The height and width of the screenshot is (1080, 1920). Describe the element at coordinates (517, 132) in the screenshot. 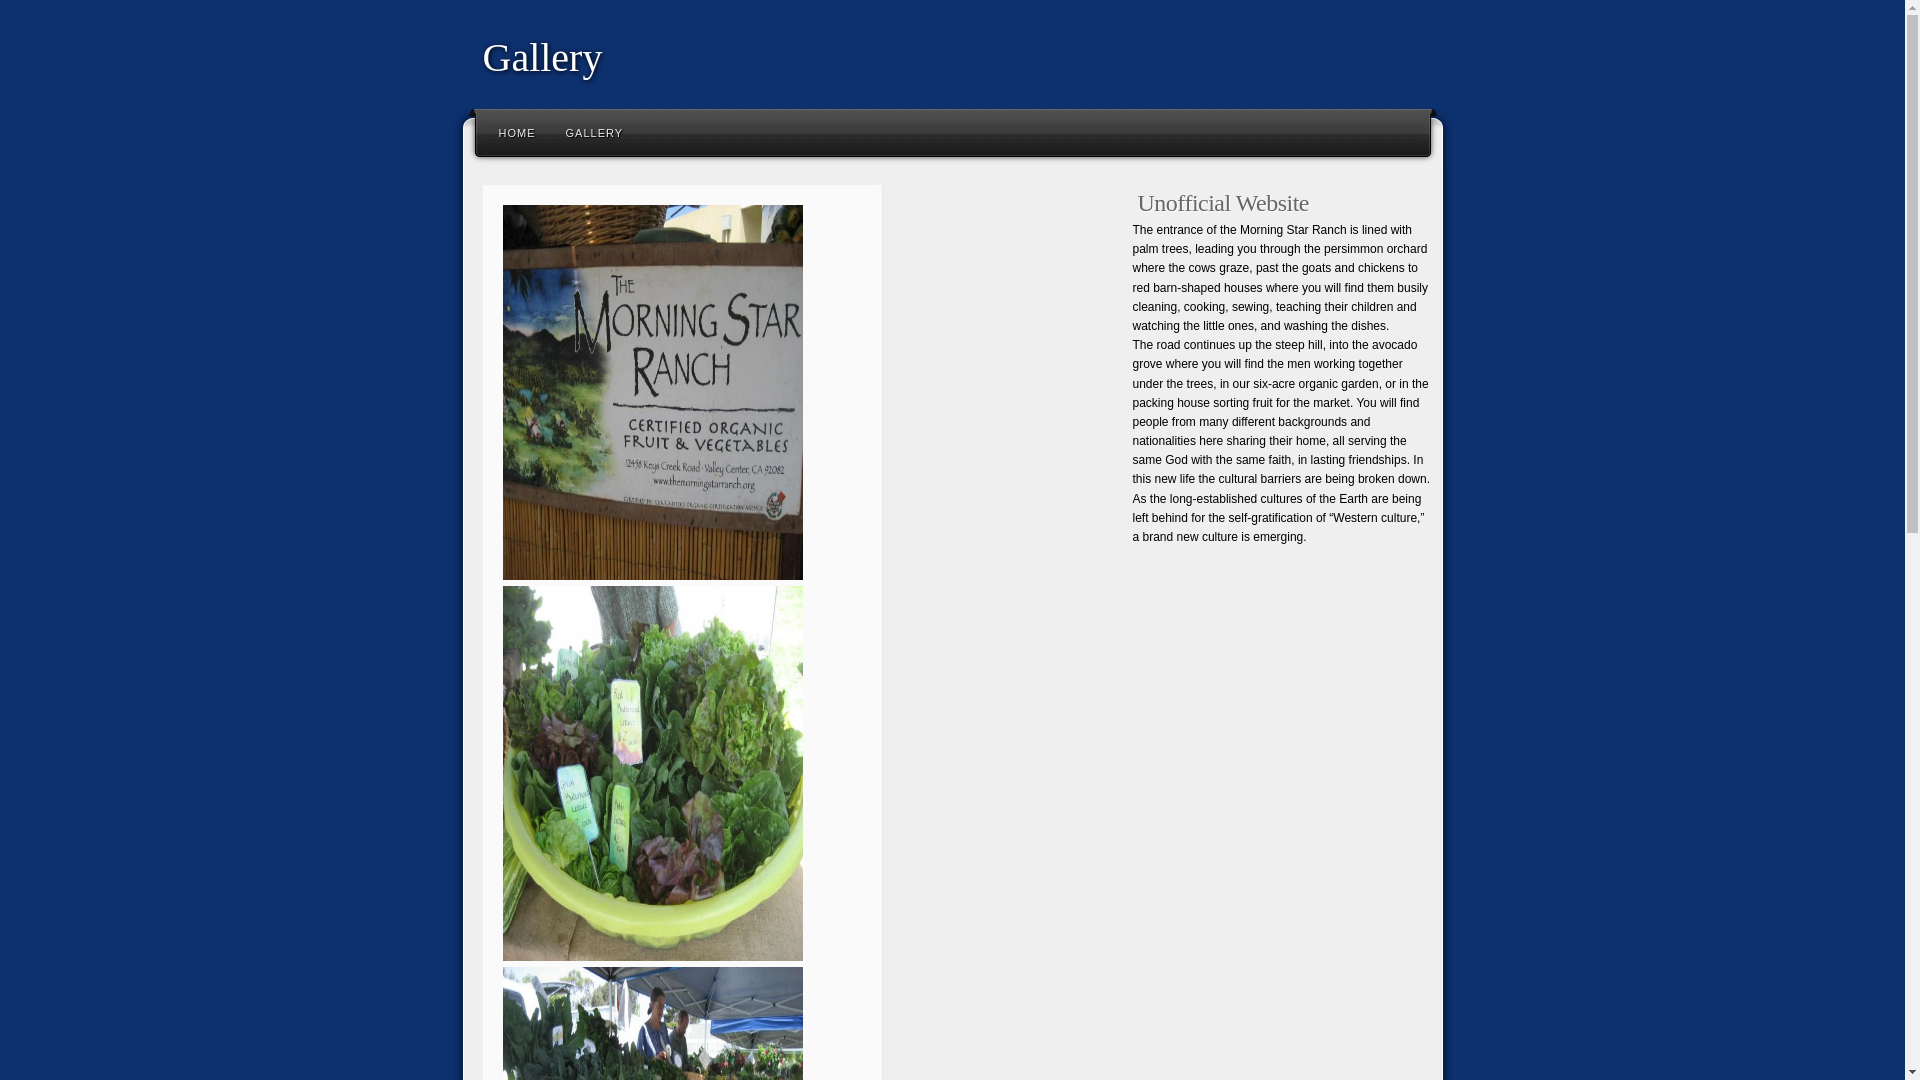

I see `HOME` at that location.